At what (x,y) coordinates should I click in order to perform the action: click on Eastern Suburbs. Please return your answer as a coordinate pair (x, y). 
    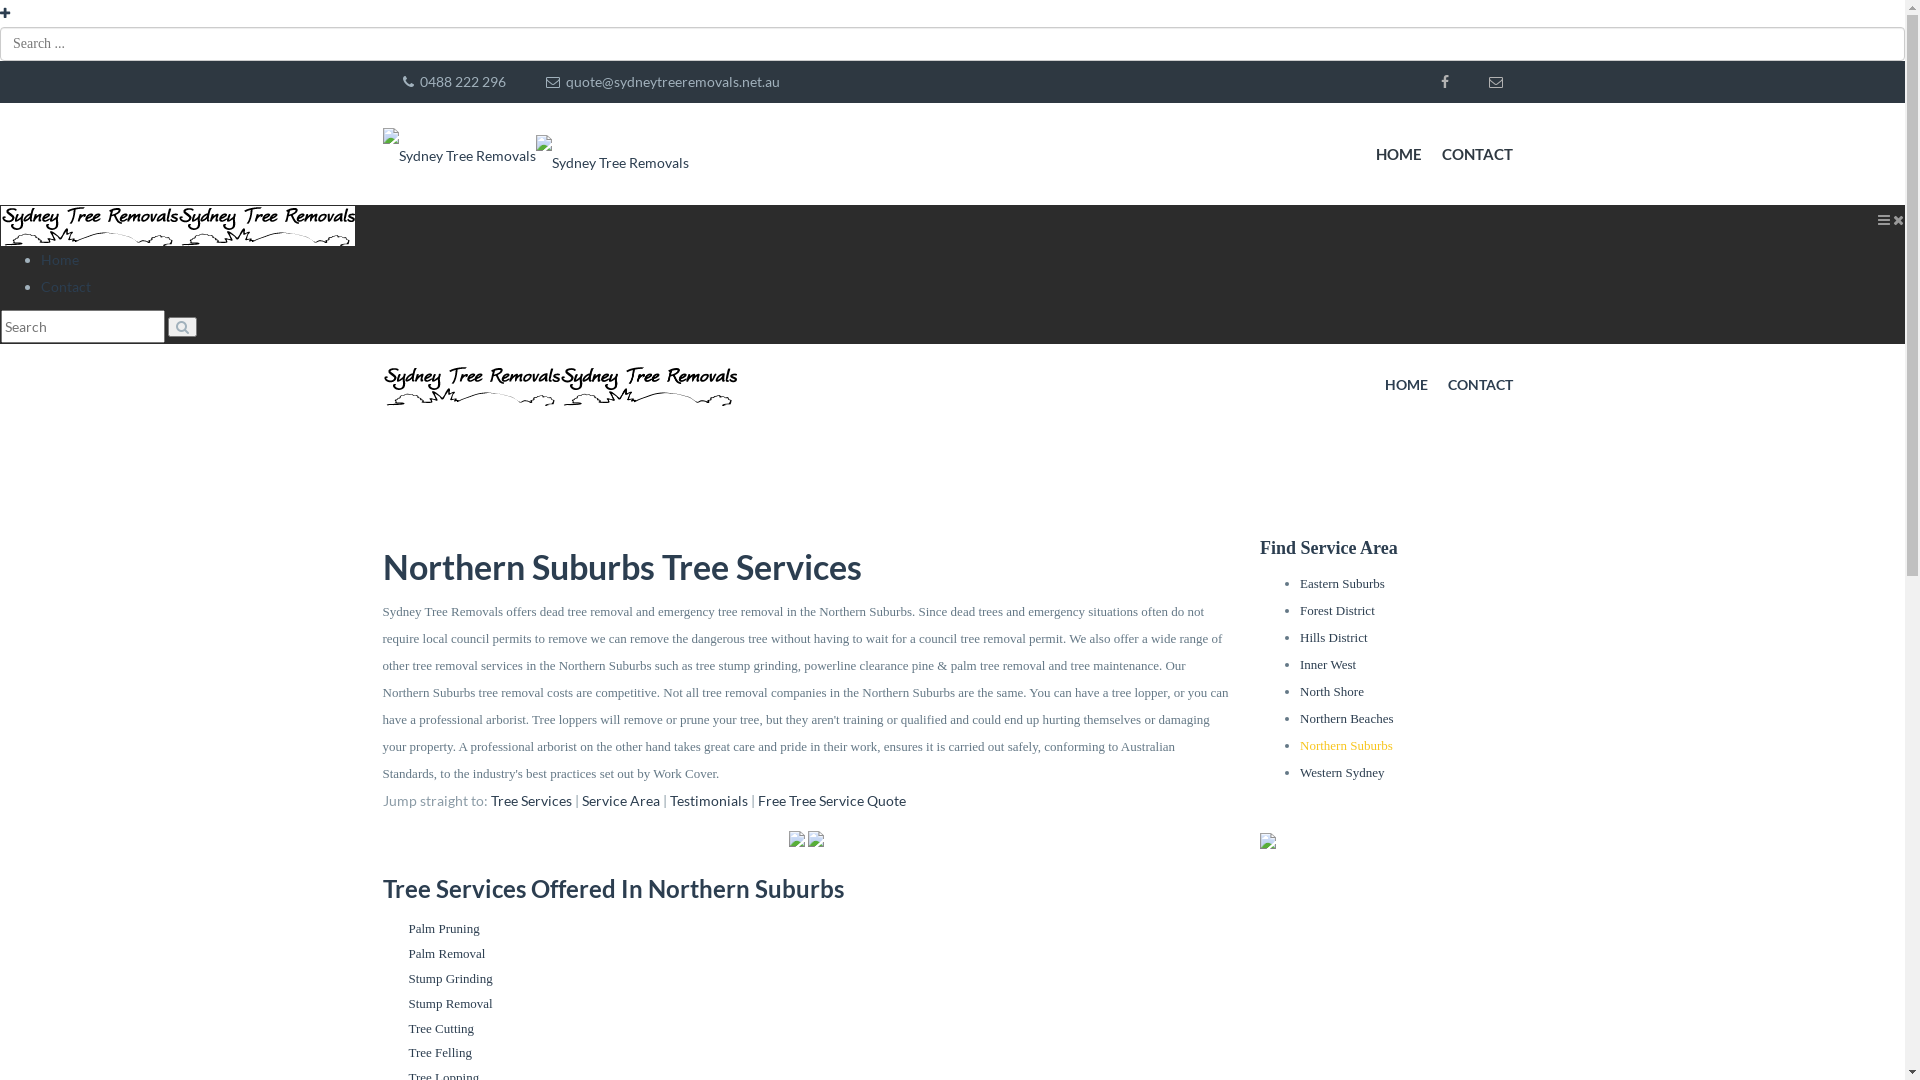
    Looking at the image, I should click on (1342, 584).